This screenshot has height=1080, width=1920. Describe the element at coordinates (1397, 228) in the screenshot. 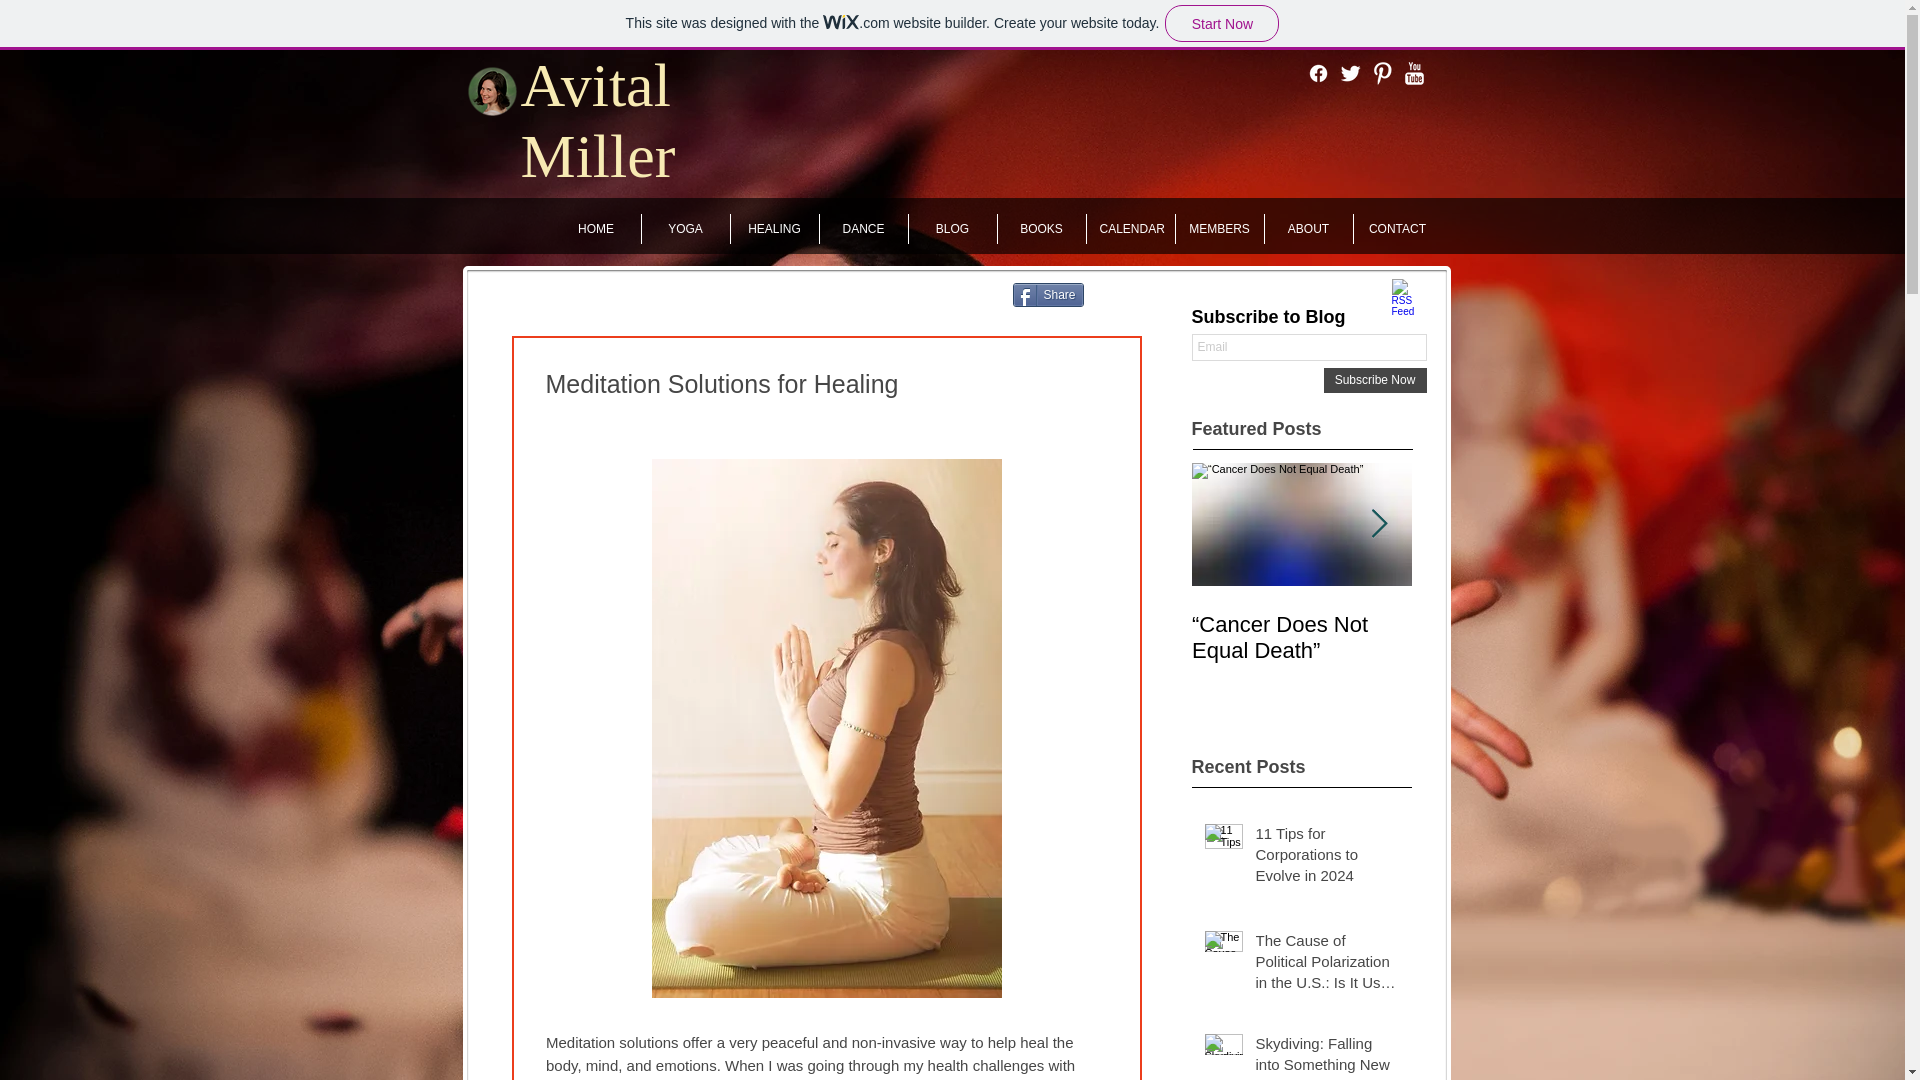

I see `CONTACT` at that location.